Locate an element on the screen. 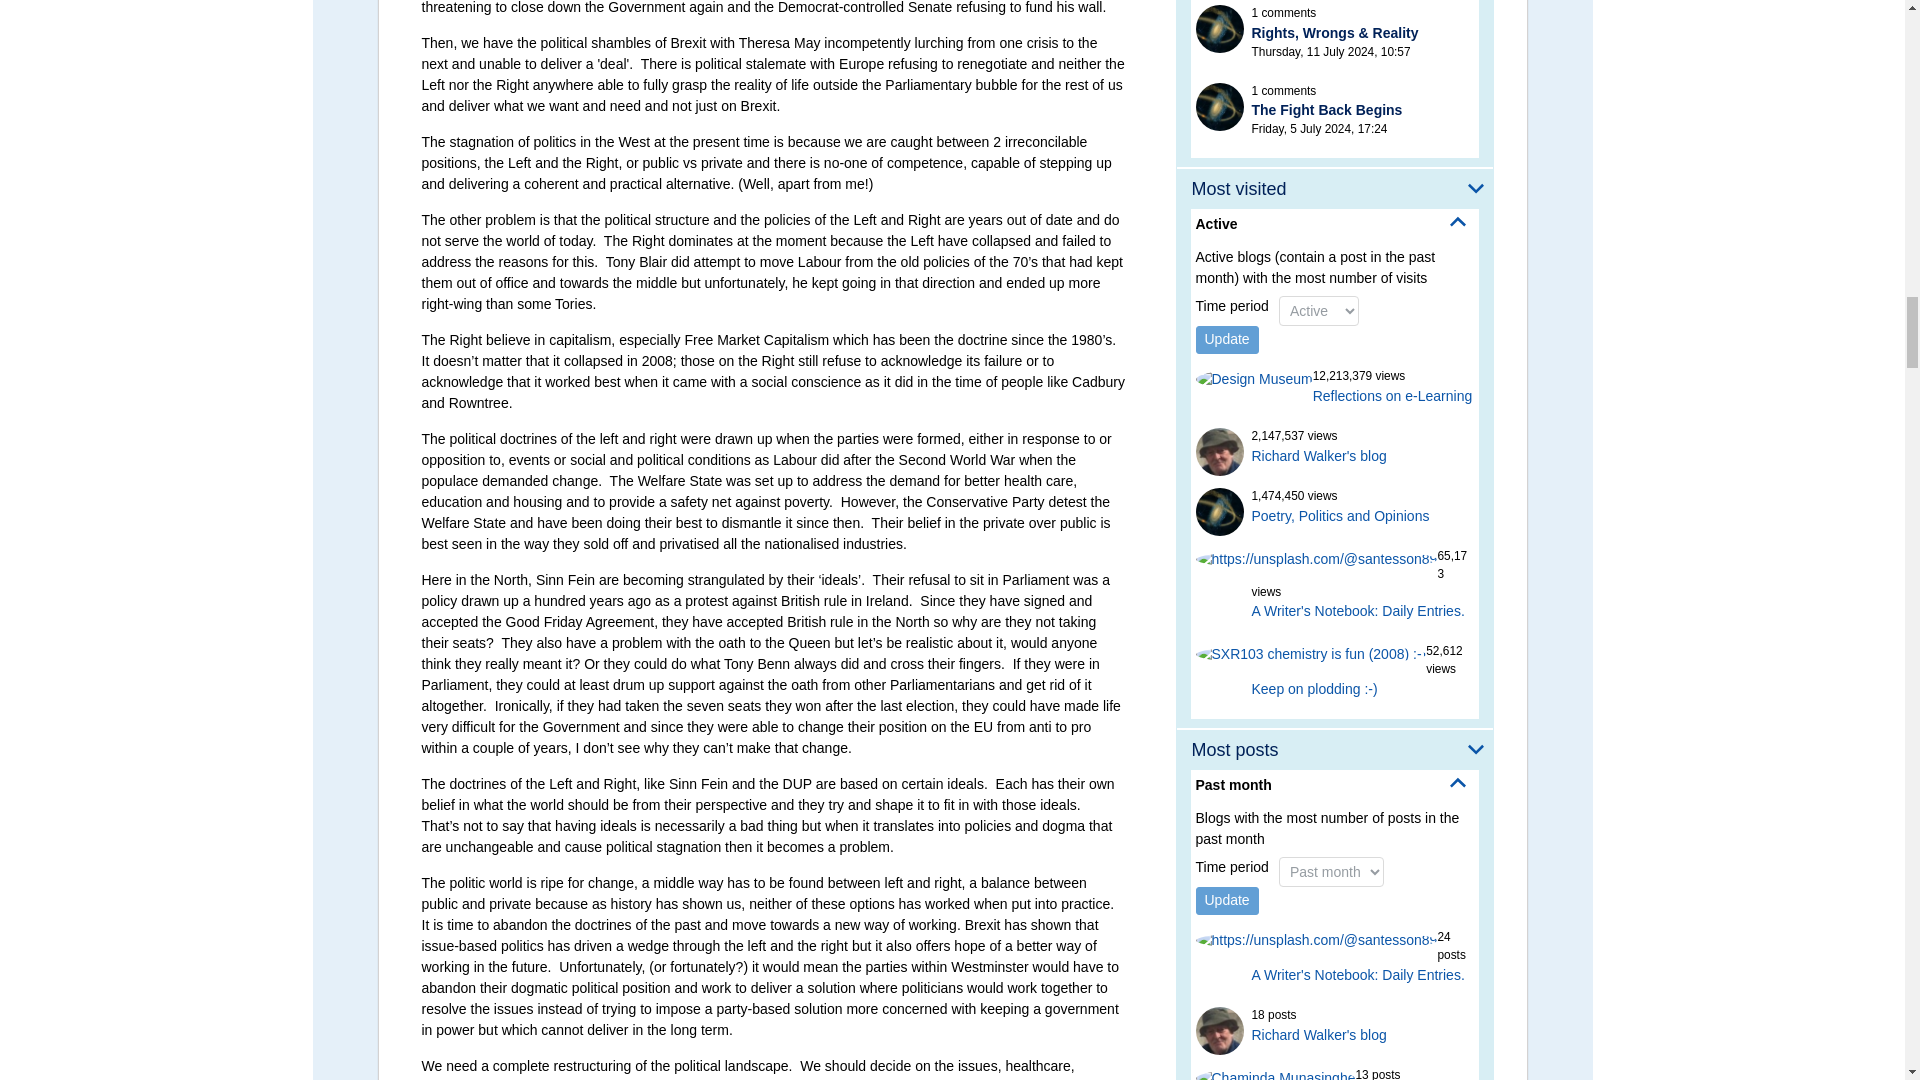 This screenshot has height=1080, width=1920. Weddin is located at coordinates (1220, 106).